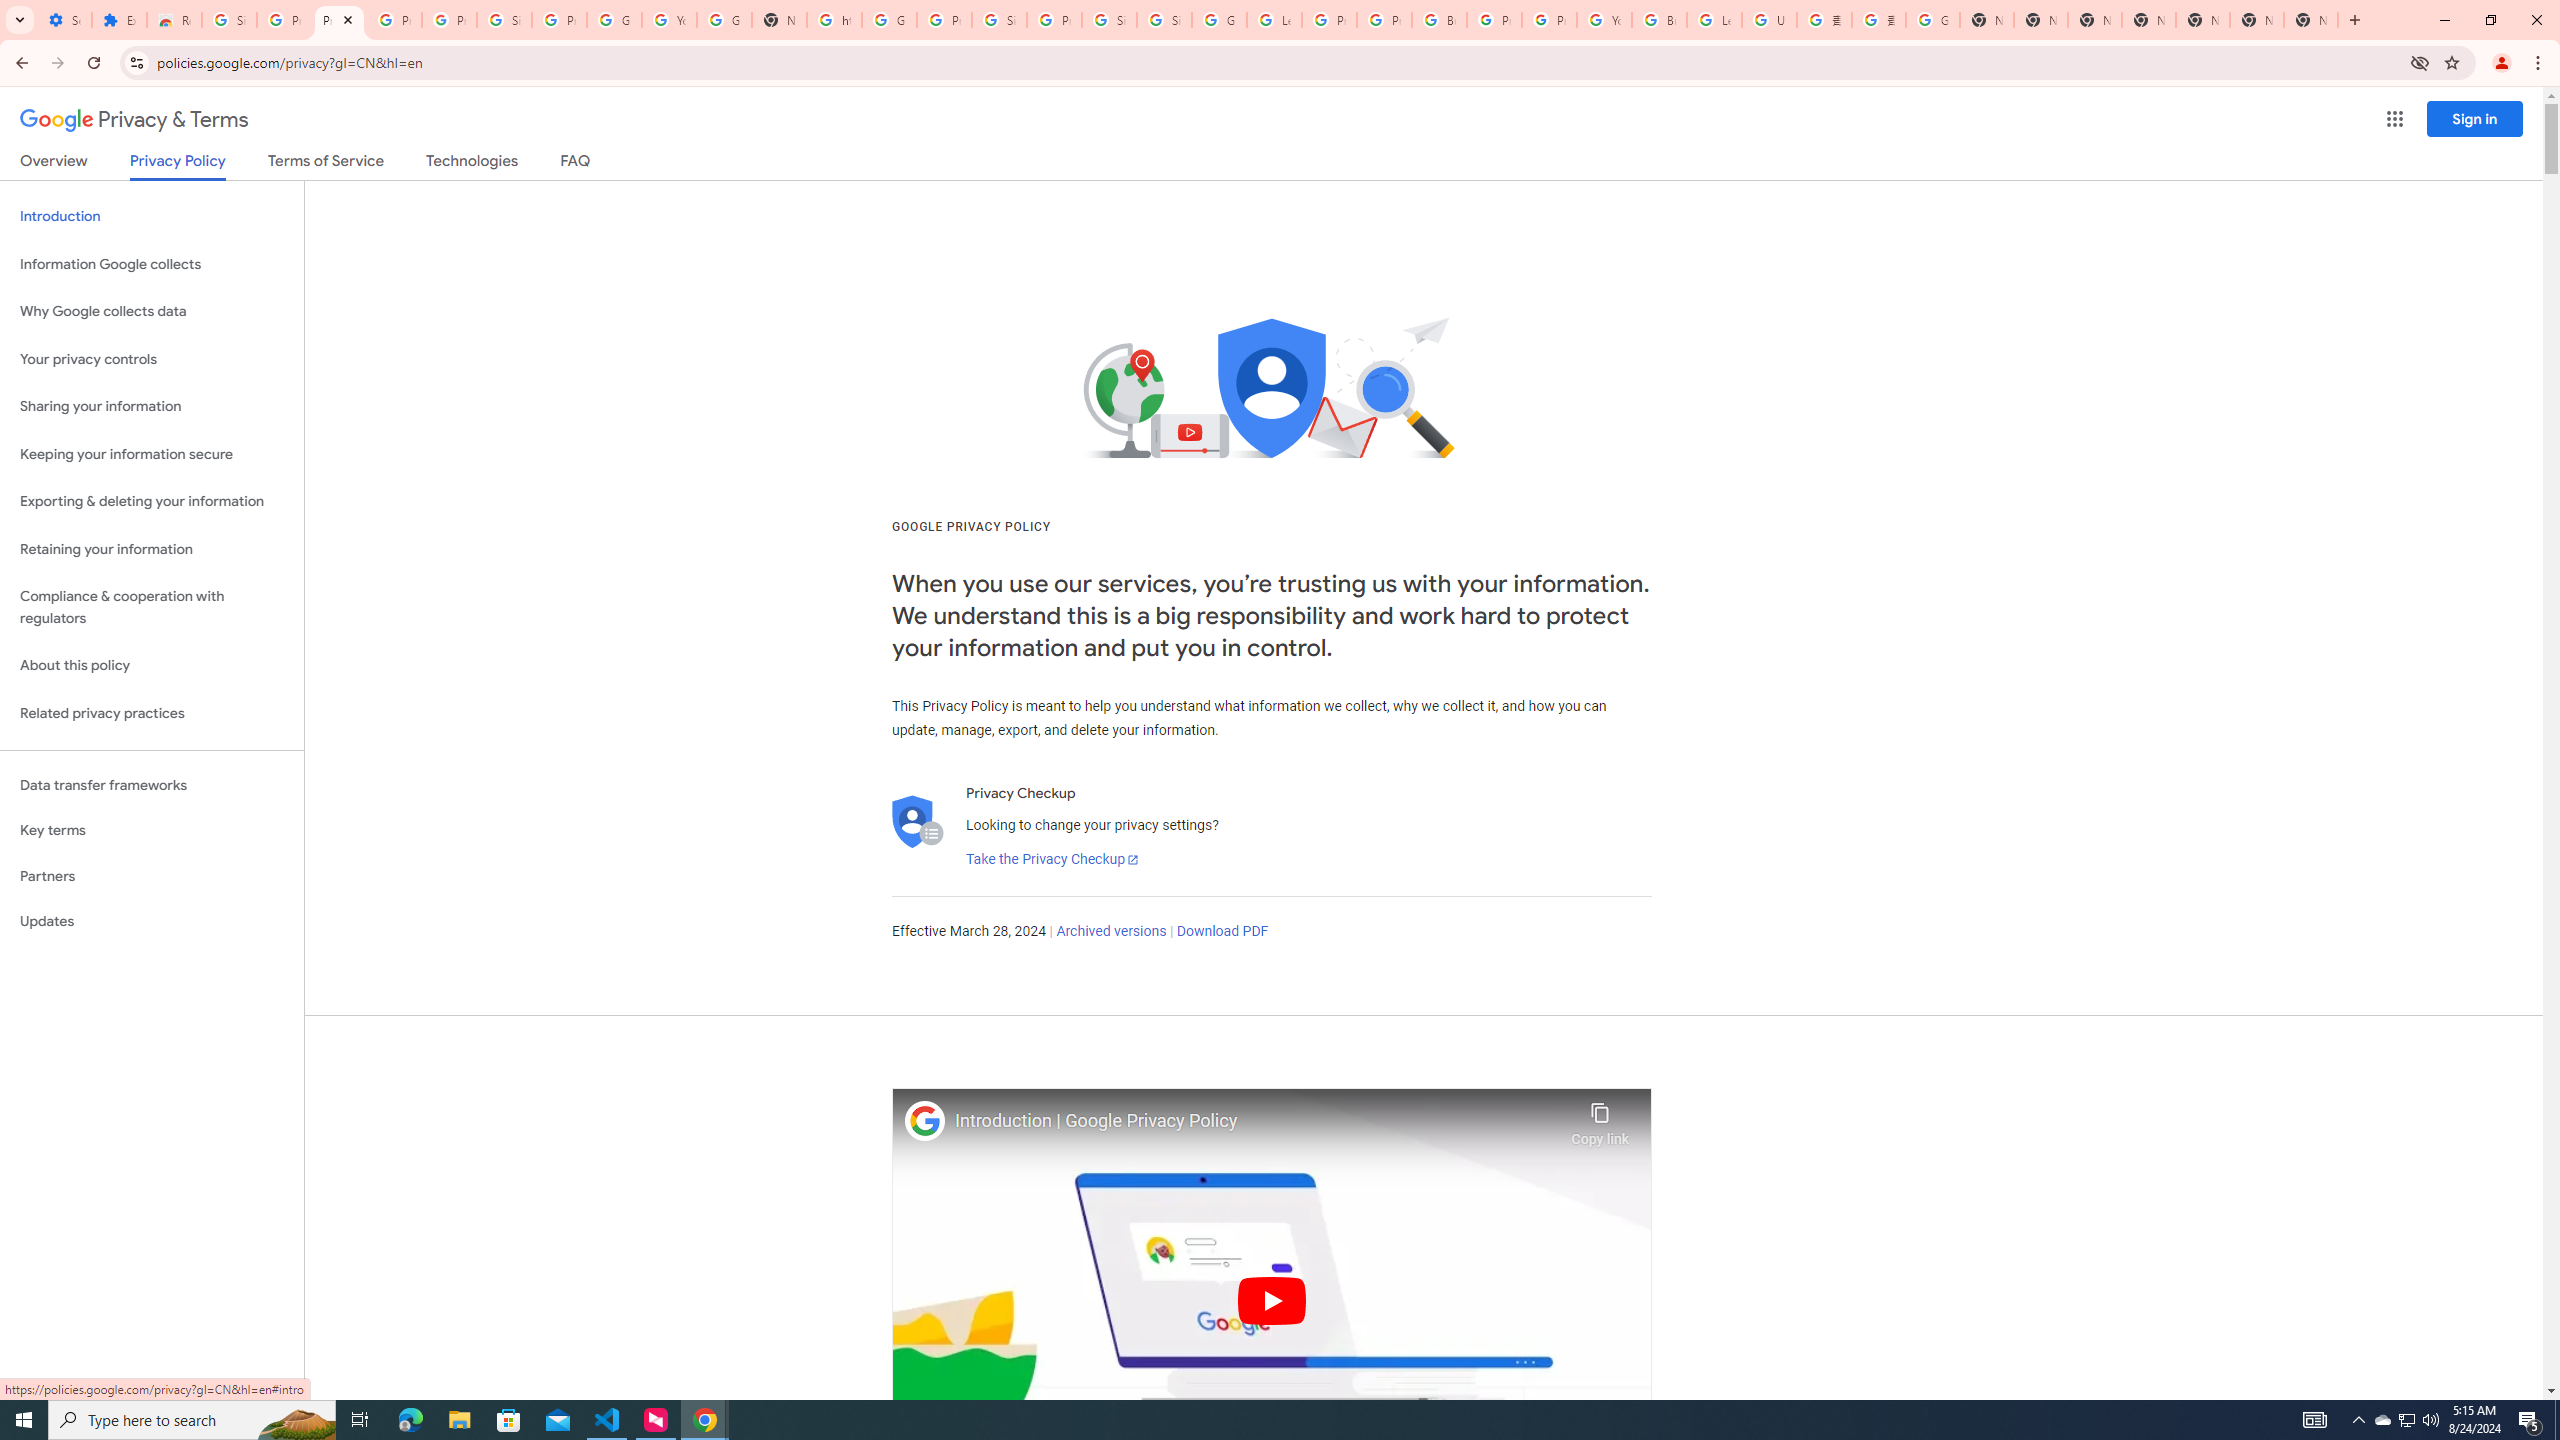 The image size is (2560, 1440). Describe the element at coordinates (834, 20) in the screenshot. I see `https://scholar.google.com/` at that location.